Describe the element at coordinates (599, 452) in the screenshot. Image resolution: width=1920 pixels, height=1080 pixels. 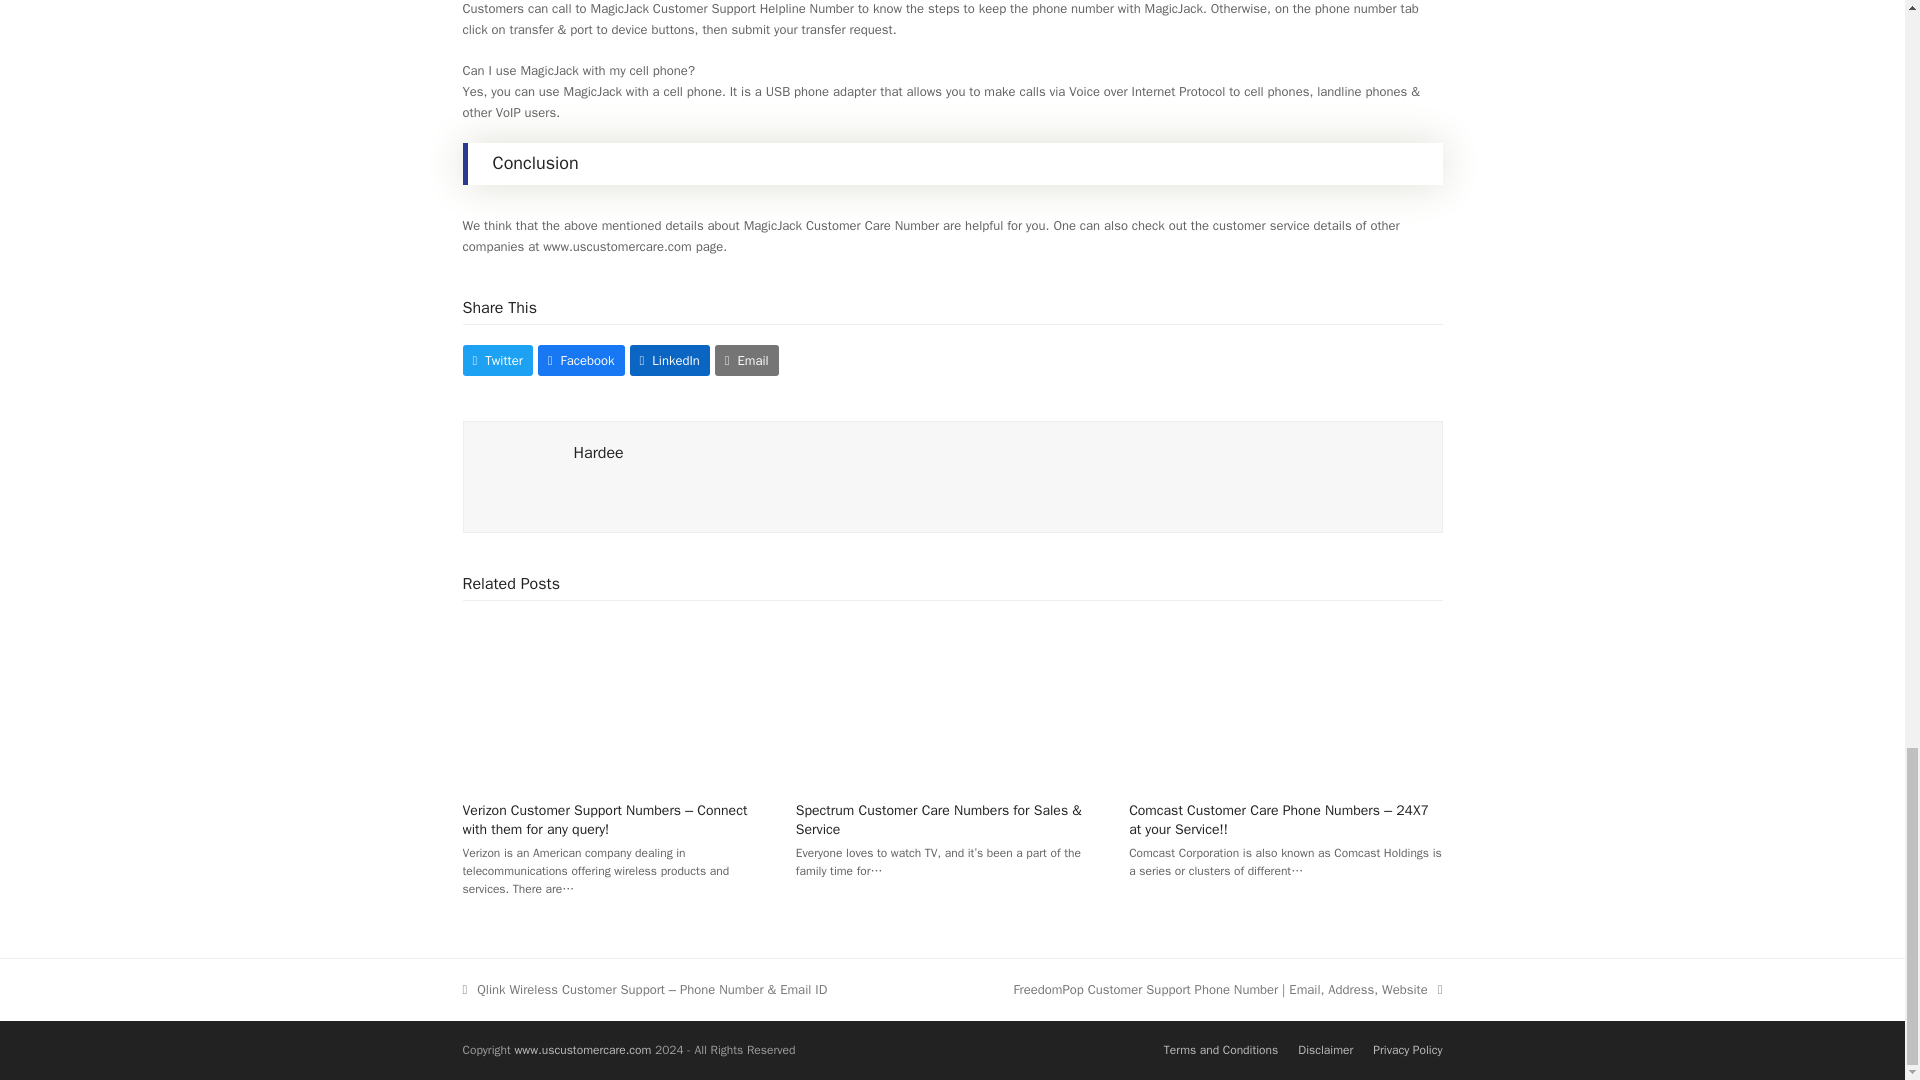
I see `Visit Author Page` at that location.